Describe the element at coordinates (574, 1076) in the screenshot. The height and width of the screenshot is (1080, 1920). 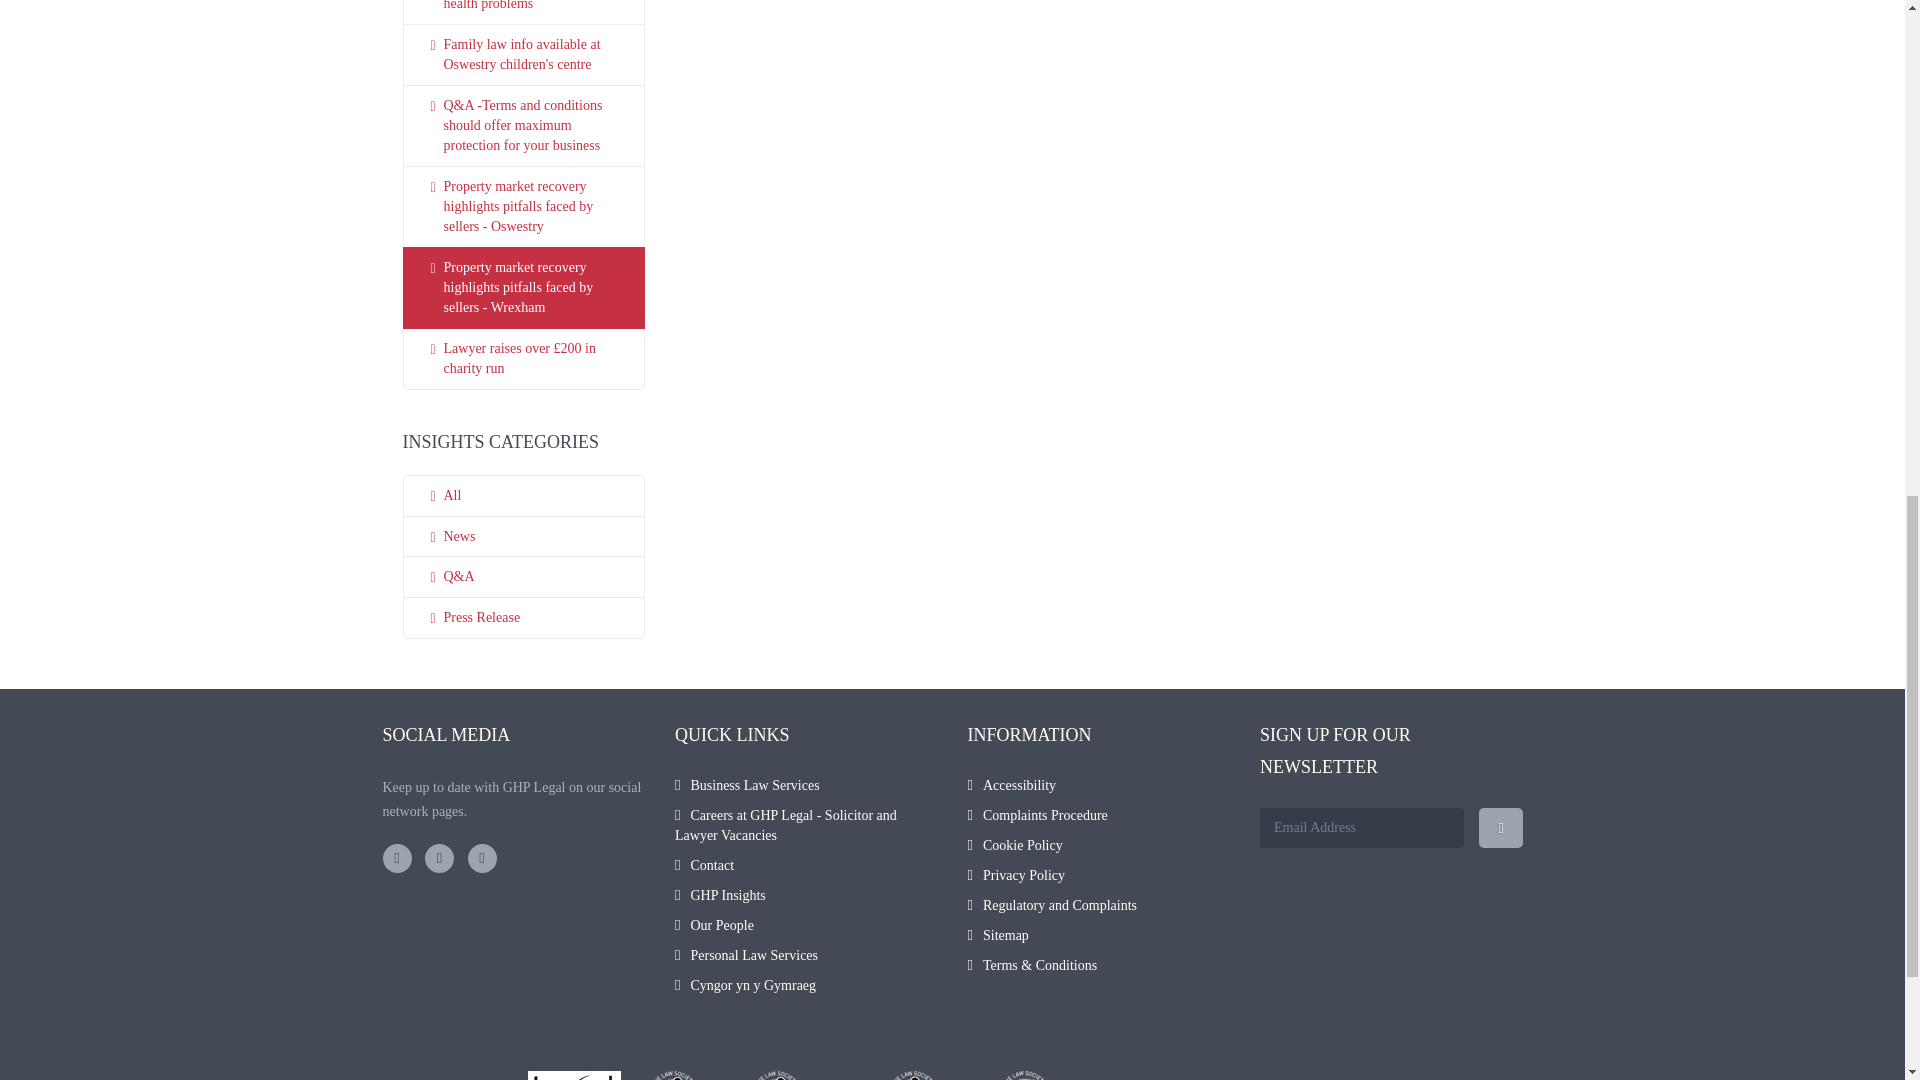
I see `Law Society Accredited - Lexcel` at that location.